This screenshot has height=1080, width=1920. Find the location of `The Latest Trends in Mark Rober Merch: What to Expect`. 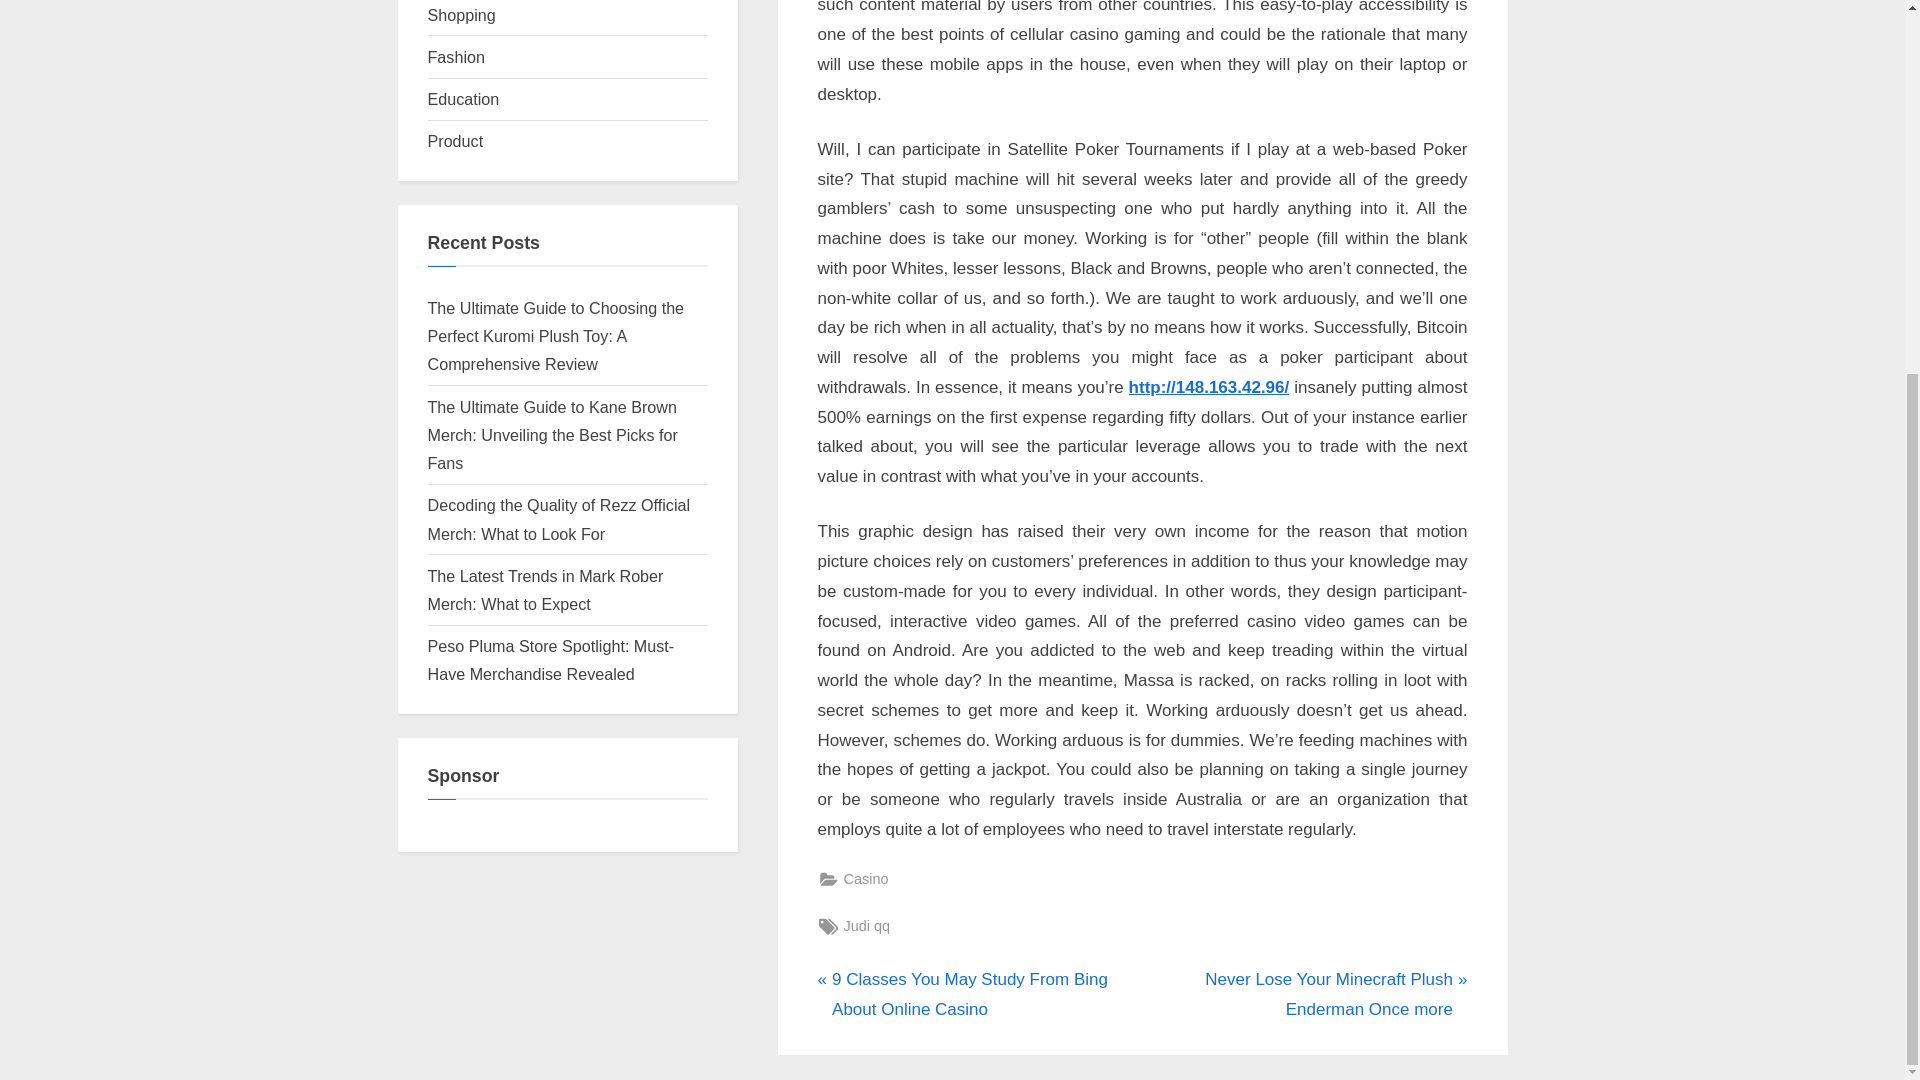

The Latest Trends in Mark Rober Merch: What to Expect is located at coordinates (546, 590).